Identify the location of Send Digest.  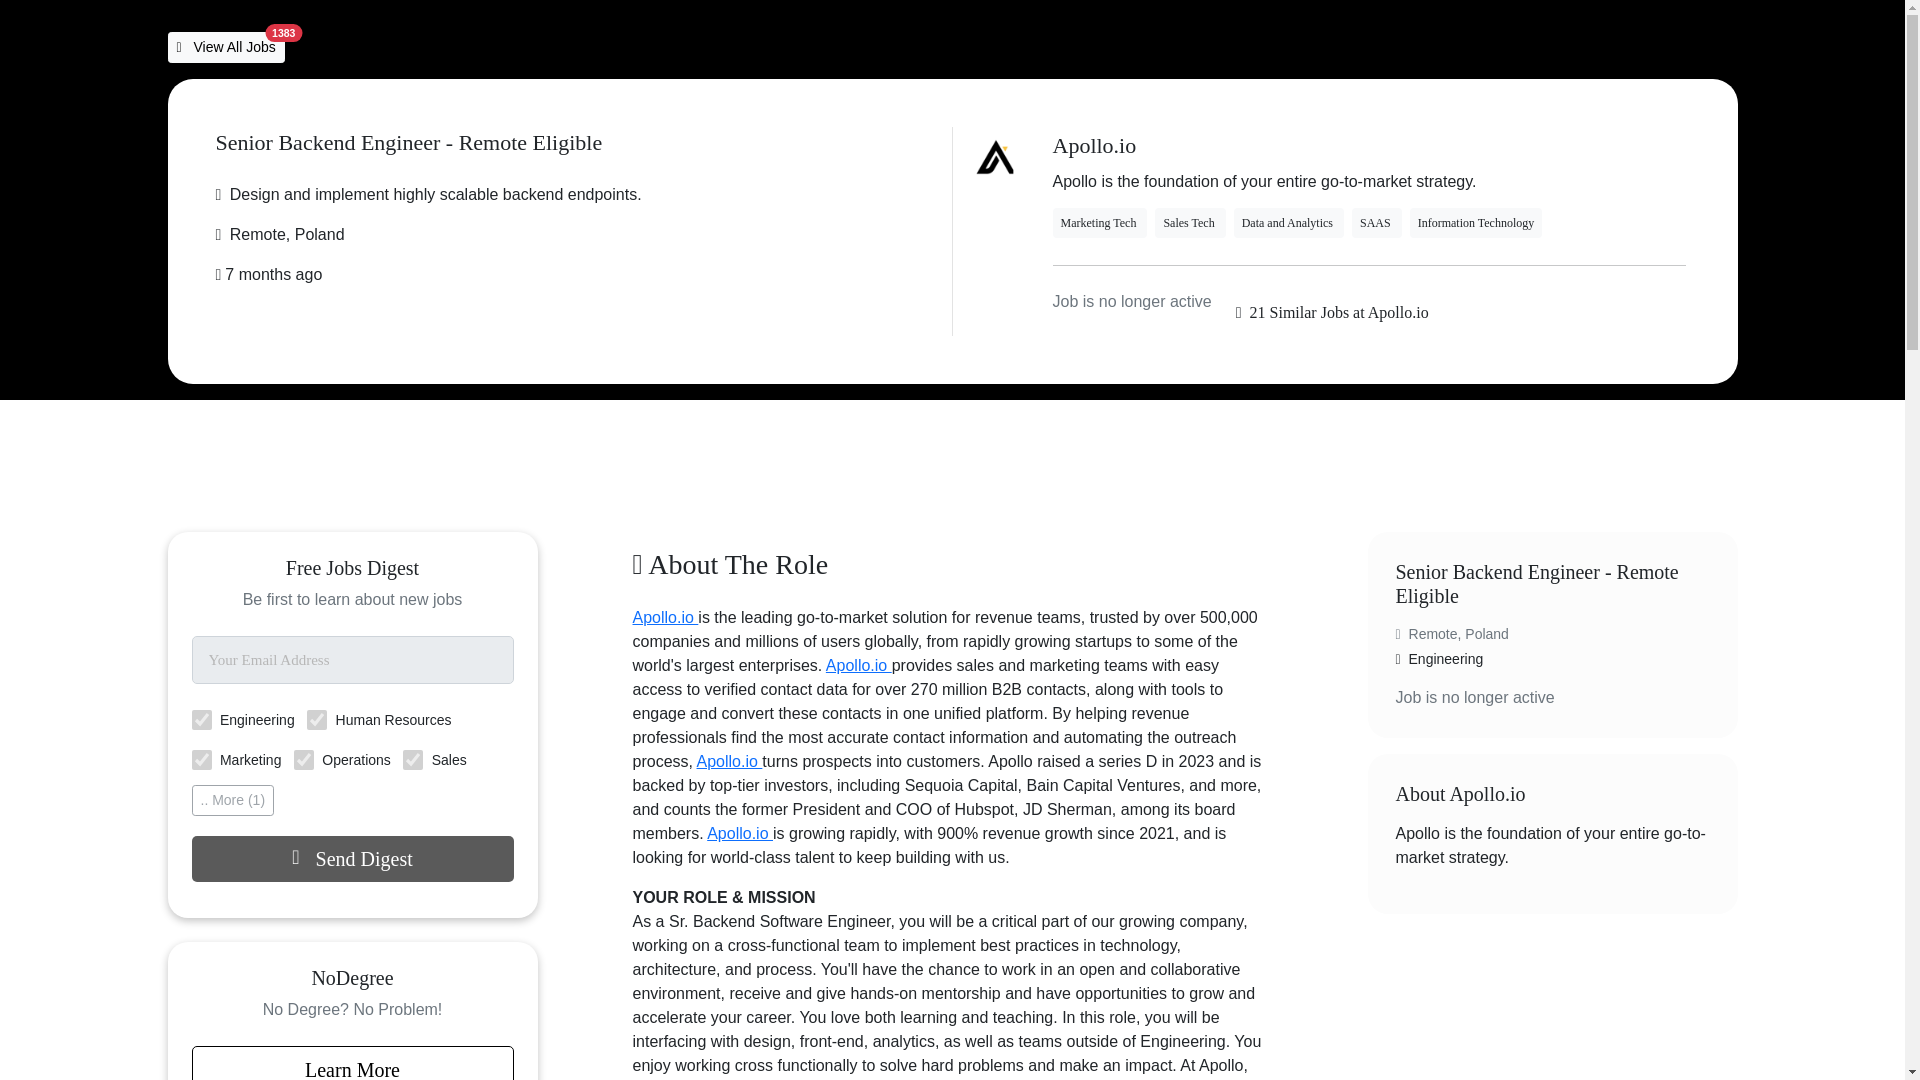
(353, 858).